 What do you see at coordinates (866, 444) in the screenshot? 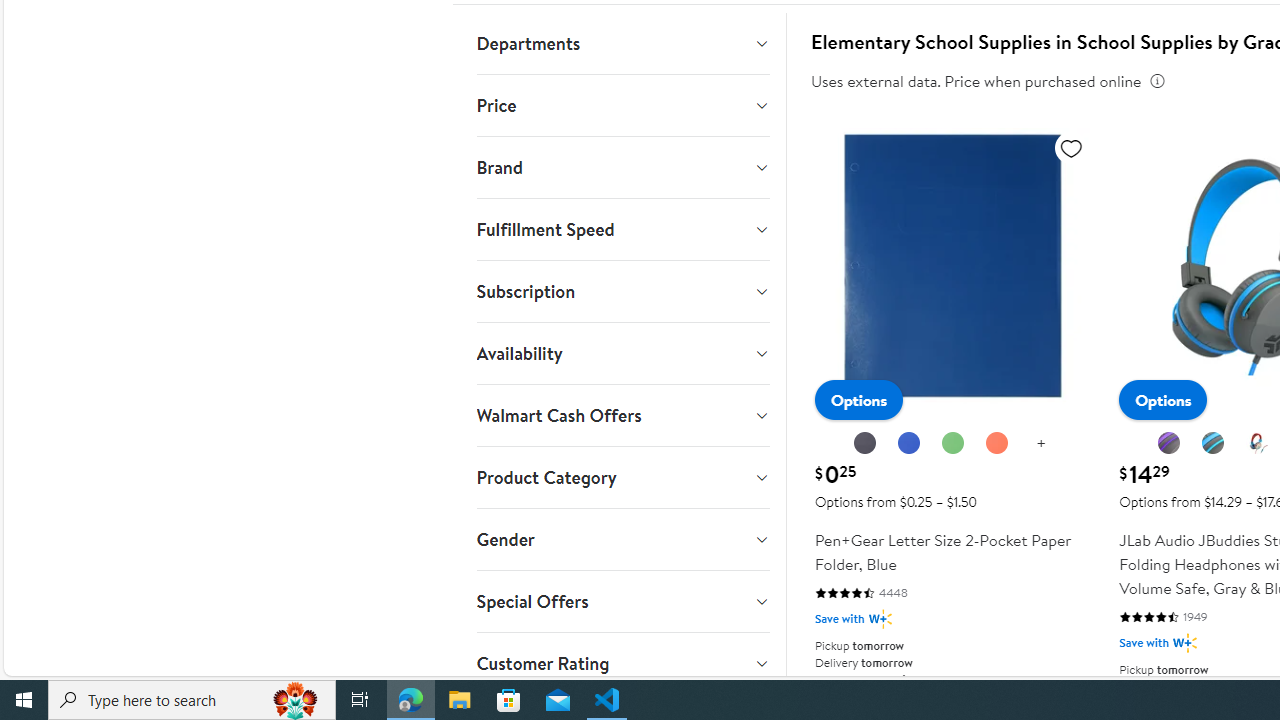
I see `Black` at bounding box center [866, 444].